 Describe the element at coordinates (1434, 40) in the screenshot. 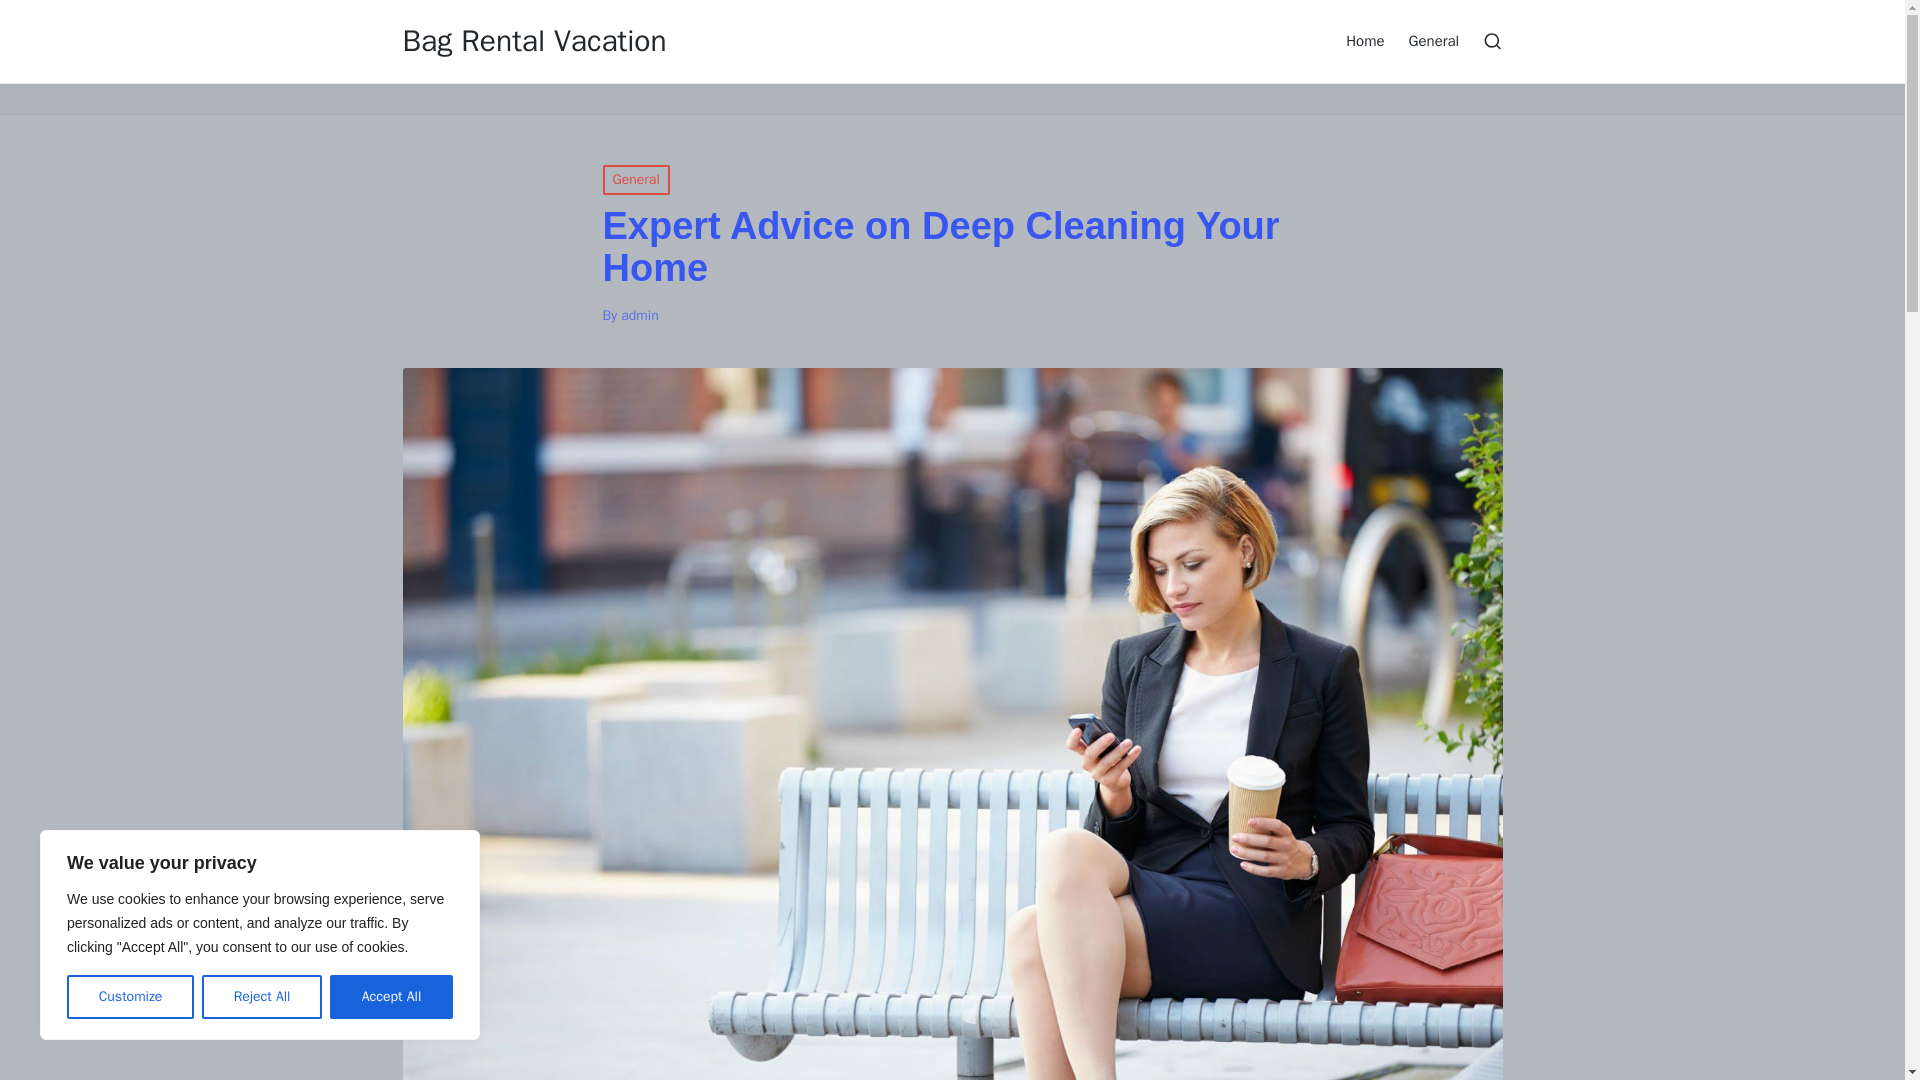

I see `General` at that location.